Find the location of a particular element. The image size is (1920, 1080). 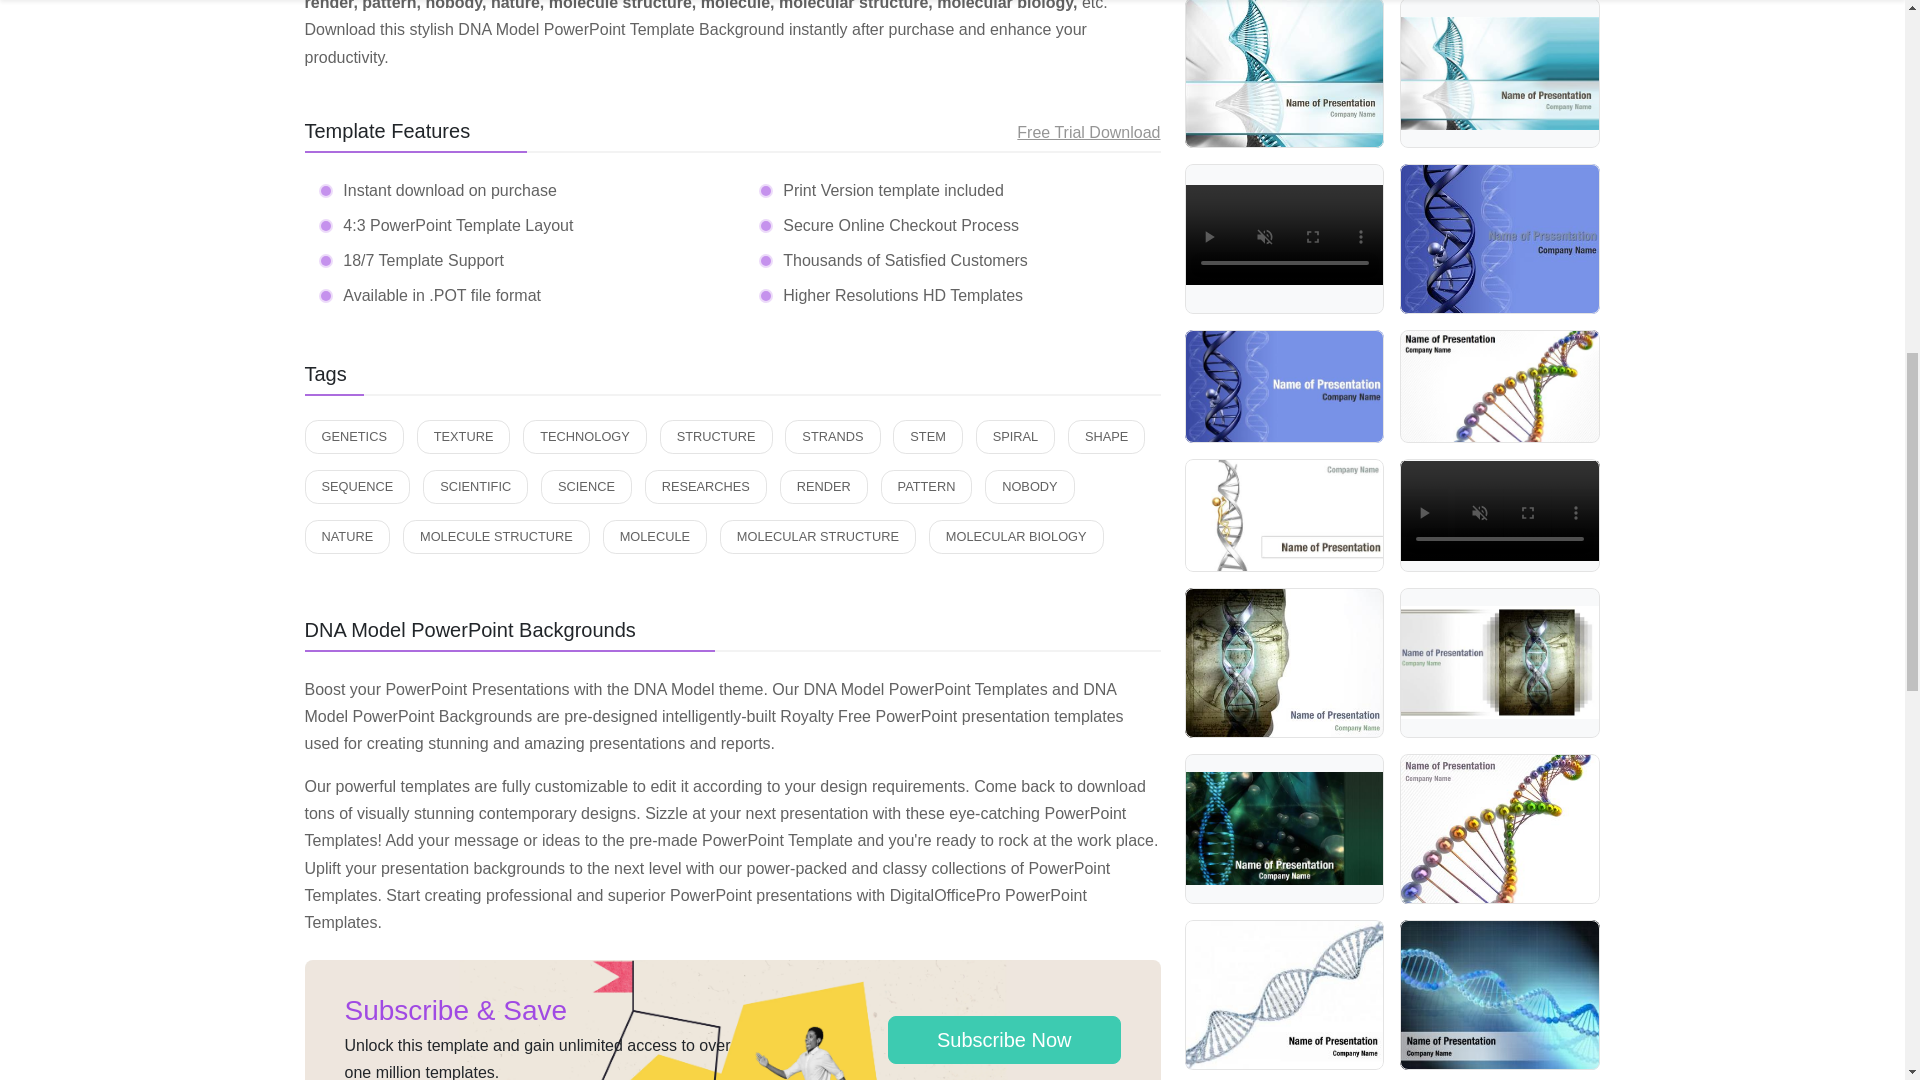

render powerpoint templates is located at coordinates (823, 486).